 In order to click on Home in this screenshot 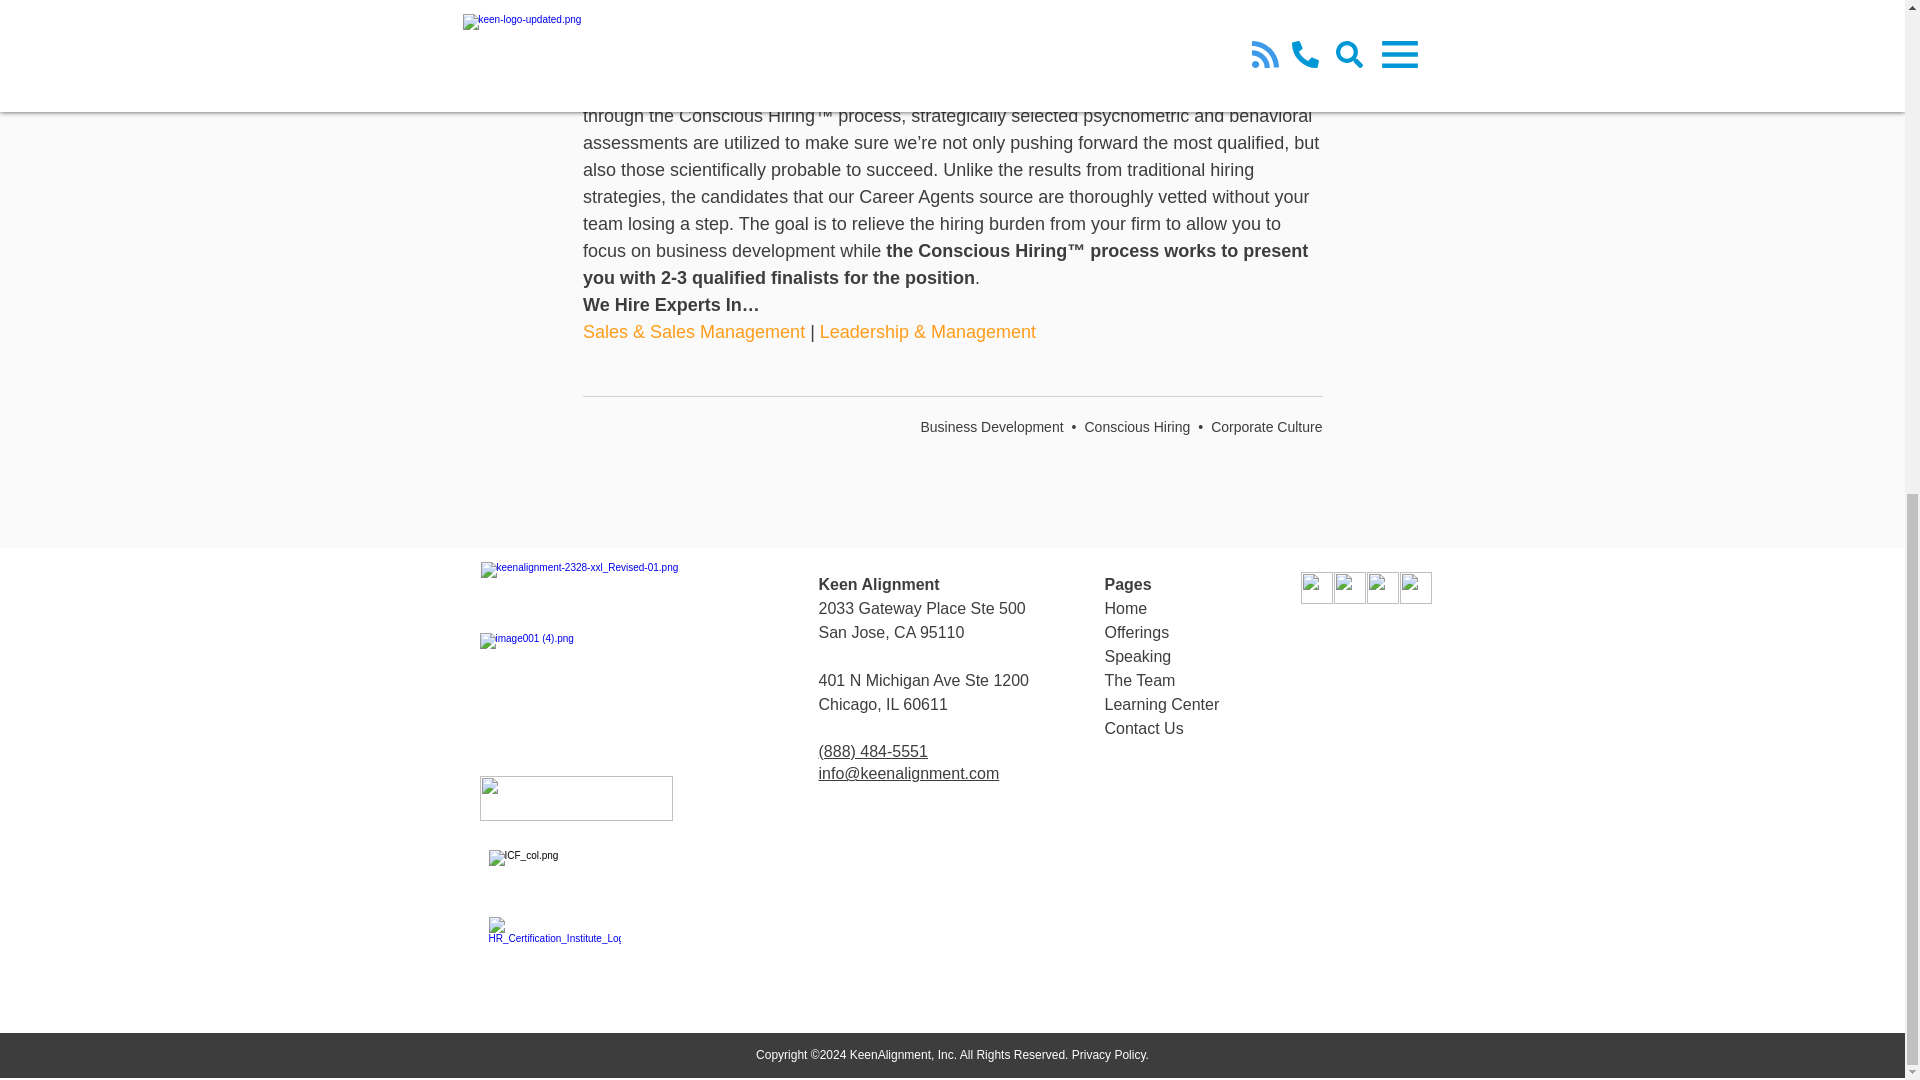, I will do `click(1125, 608)`.